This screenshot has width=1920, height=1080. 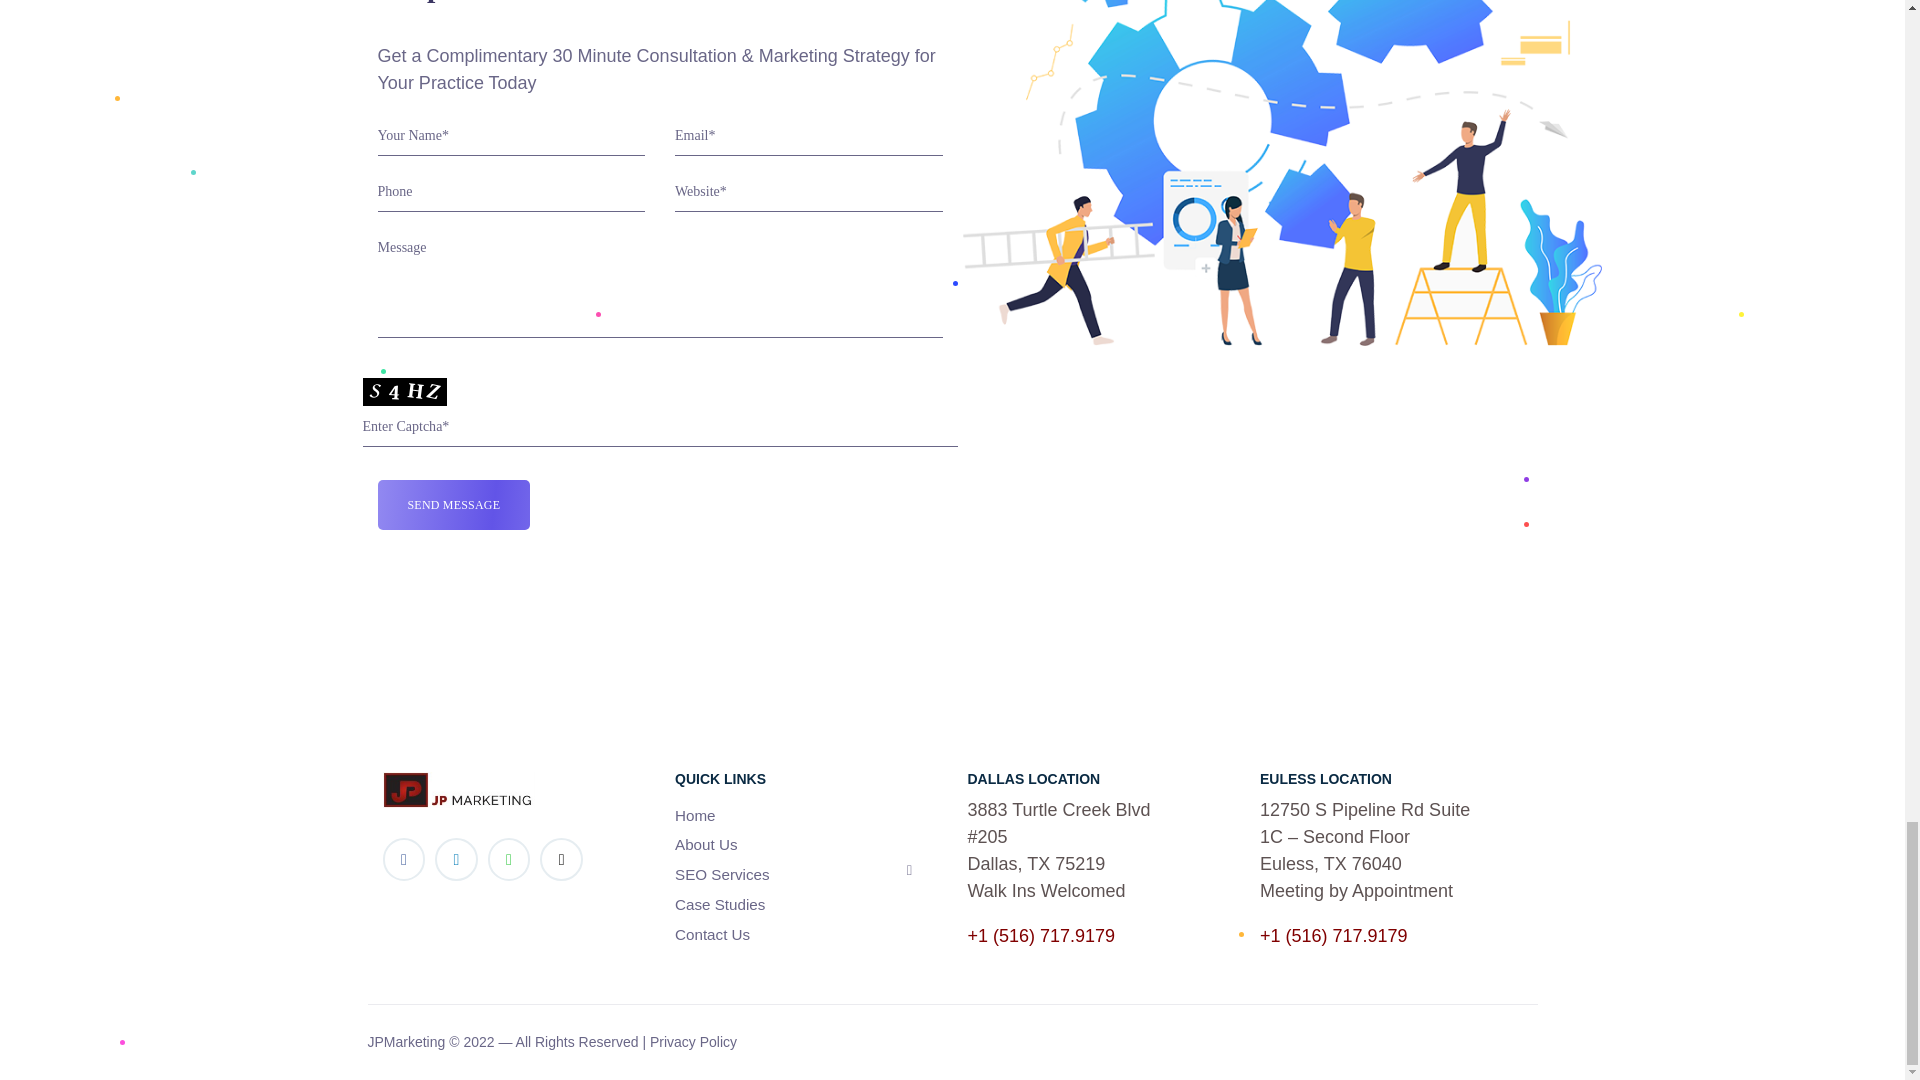 What do you see at coordinates (1281, 172) in the screenshot?
I see `SEO marketing team in Dallas, TX` at bounding box center [1281, 172].